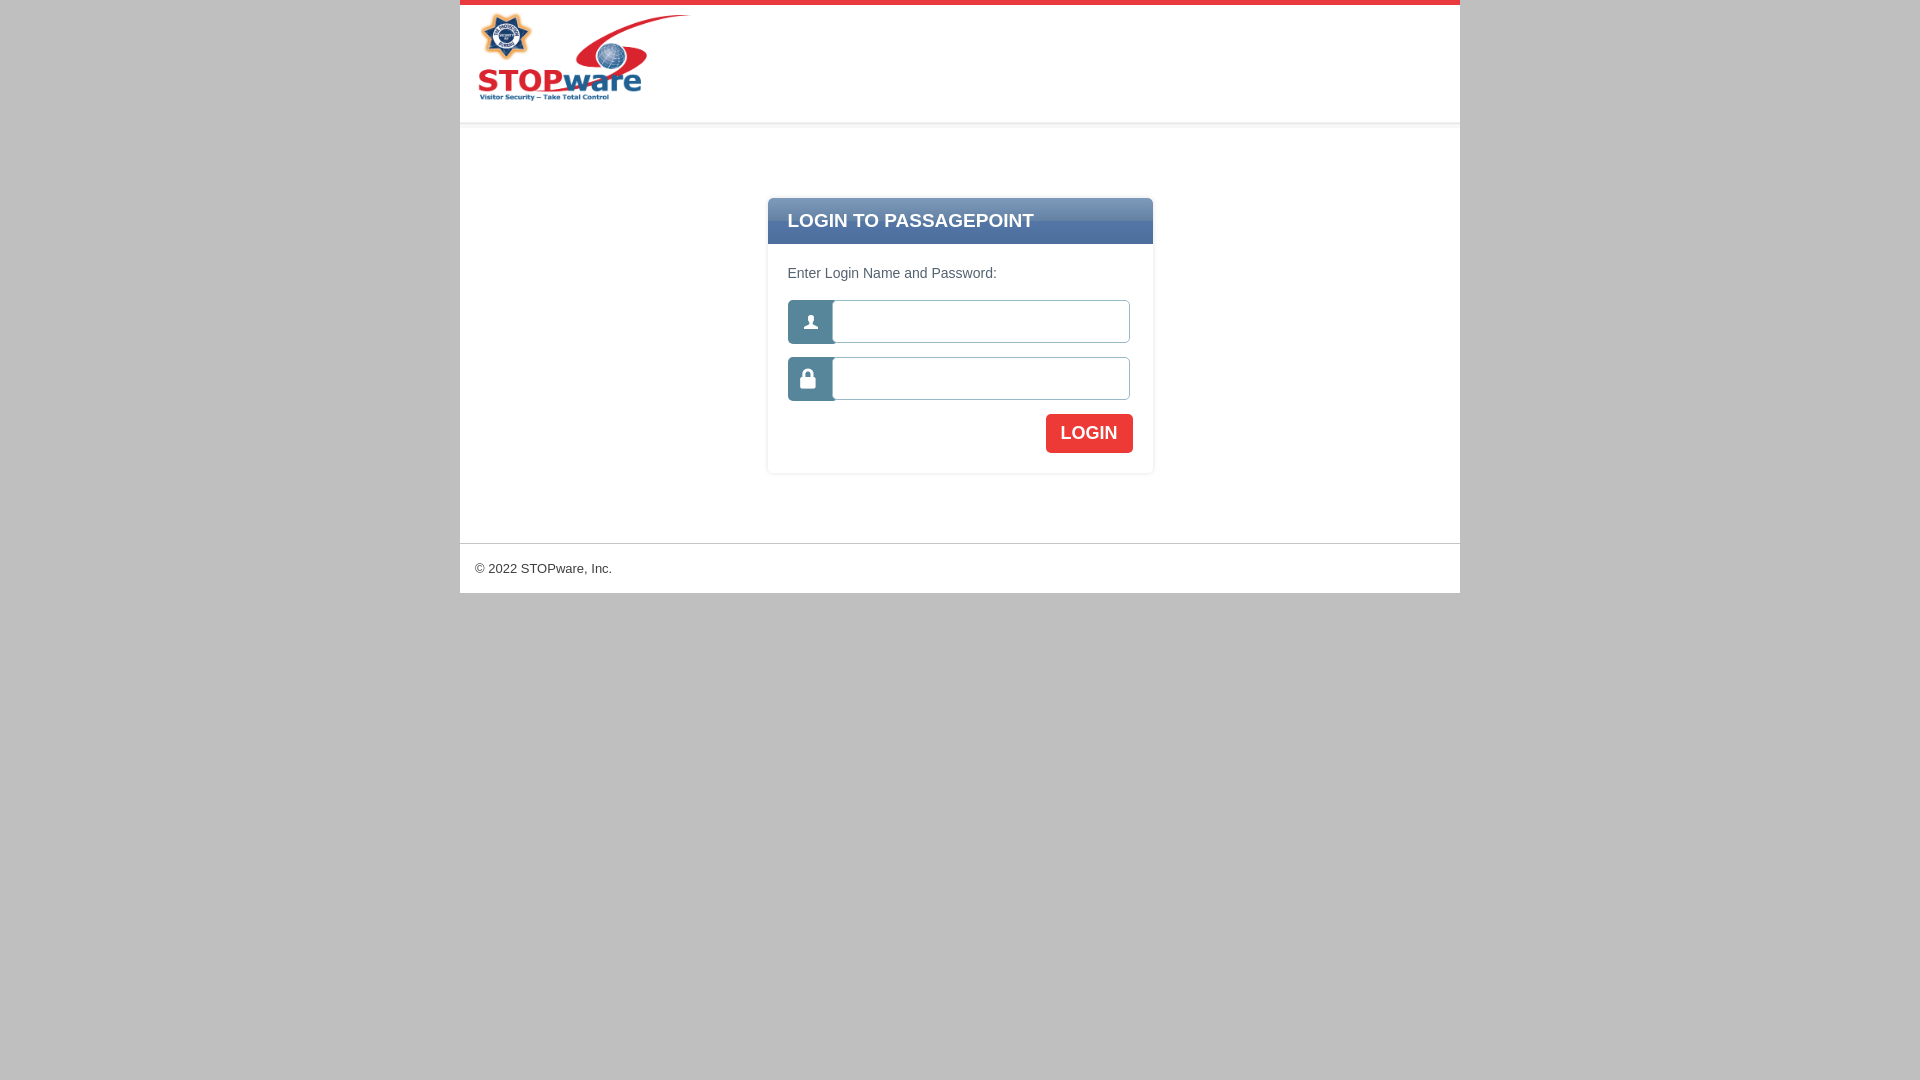 The height and width of the screenshot is (1080, 1920). I want to click on LOGIN, so click(1090, 434).